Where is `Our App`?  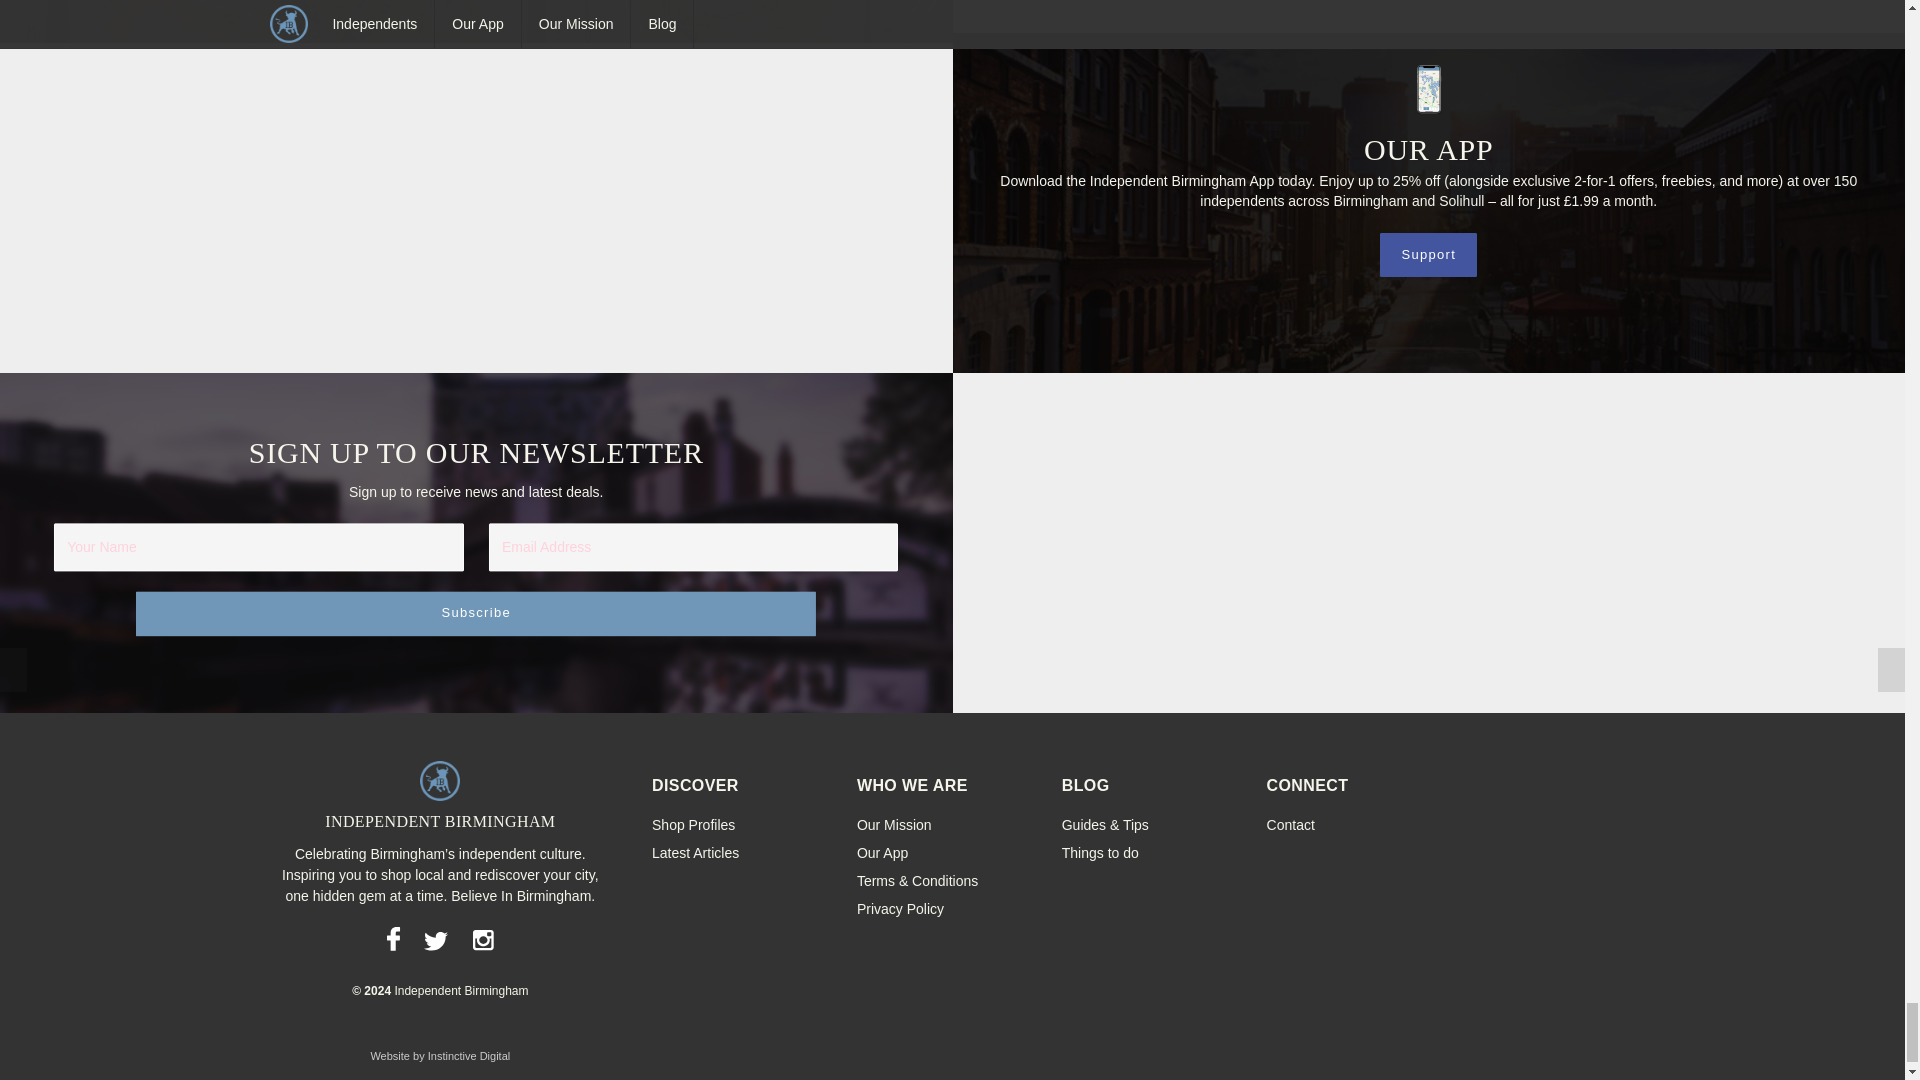 Our App is located at coordinates (882, 852).